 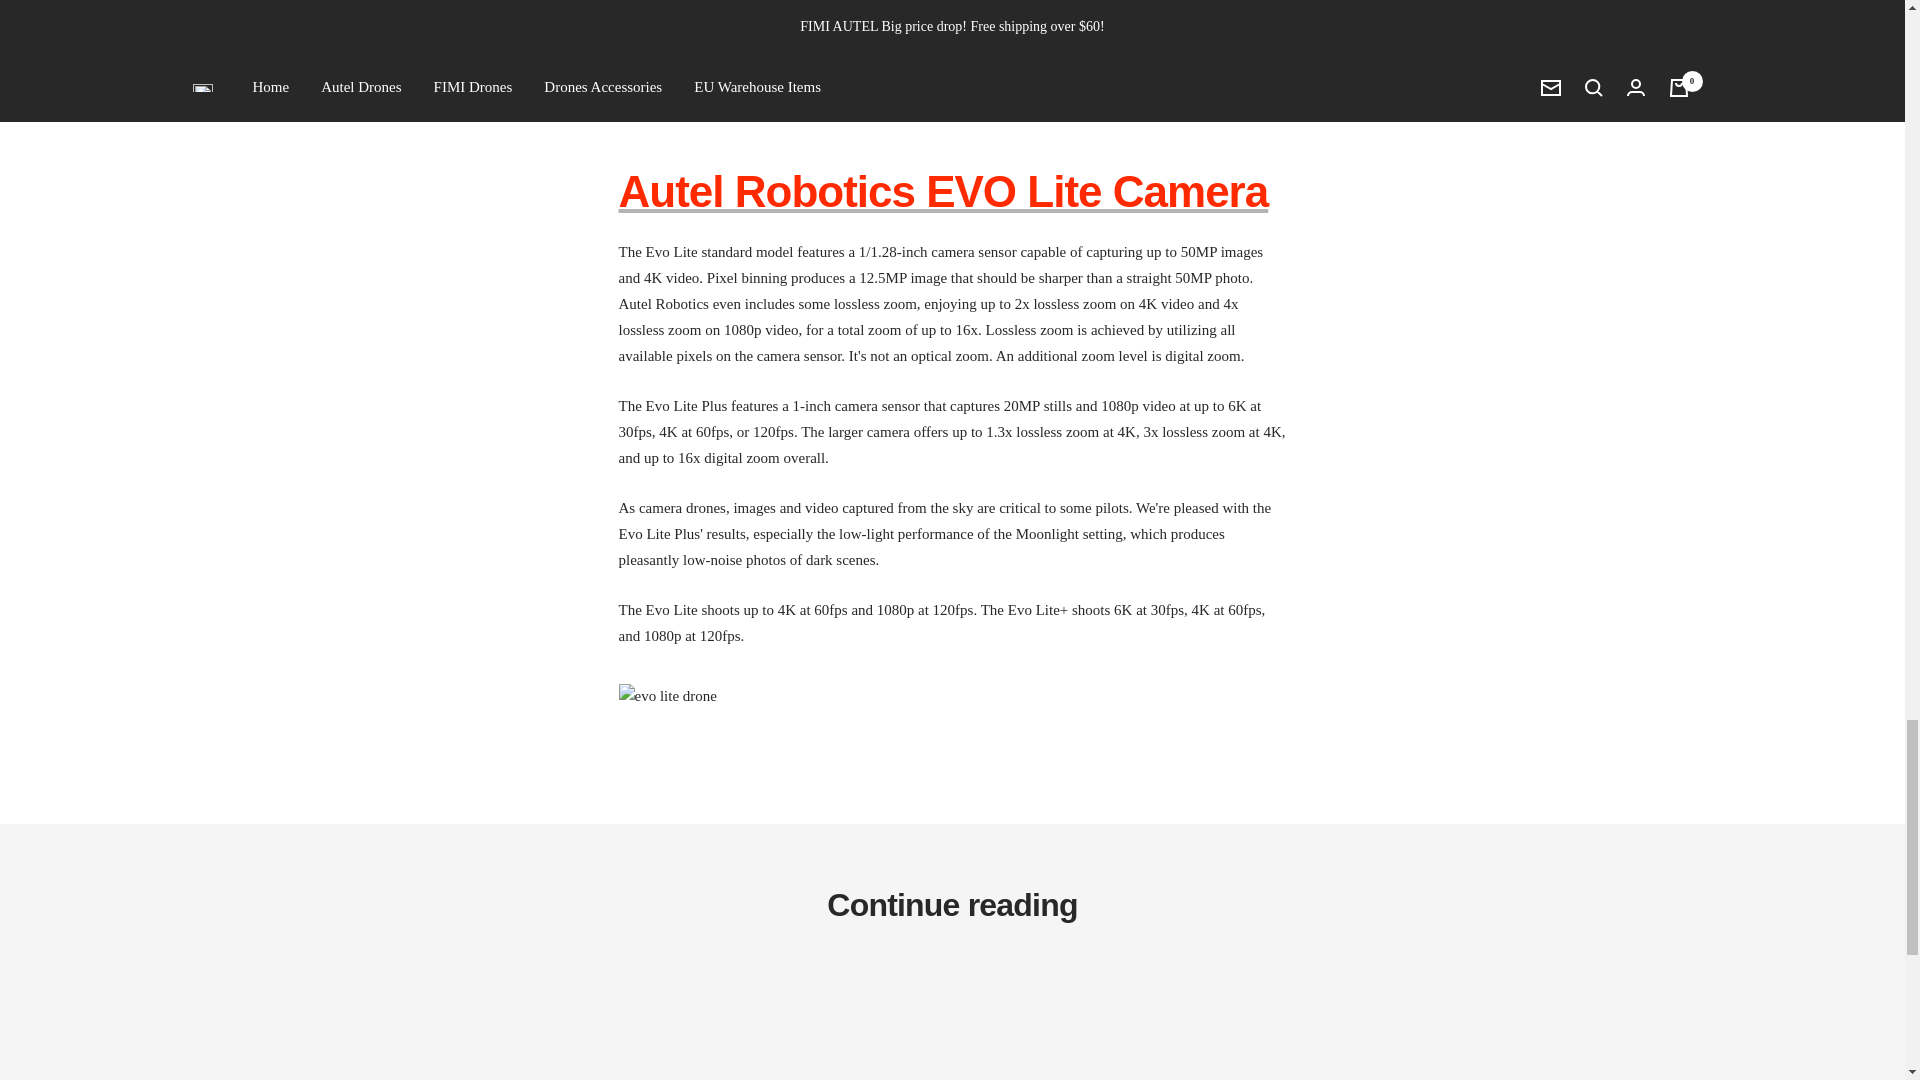 What do you see at coordinates (942, 192) in the screenshot?
I see `auel lite drone` at bounding box center [942, 192].